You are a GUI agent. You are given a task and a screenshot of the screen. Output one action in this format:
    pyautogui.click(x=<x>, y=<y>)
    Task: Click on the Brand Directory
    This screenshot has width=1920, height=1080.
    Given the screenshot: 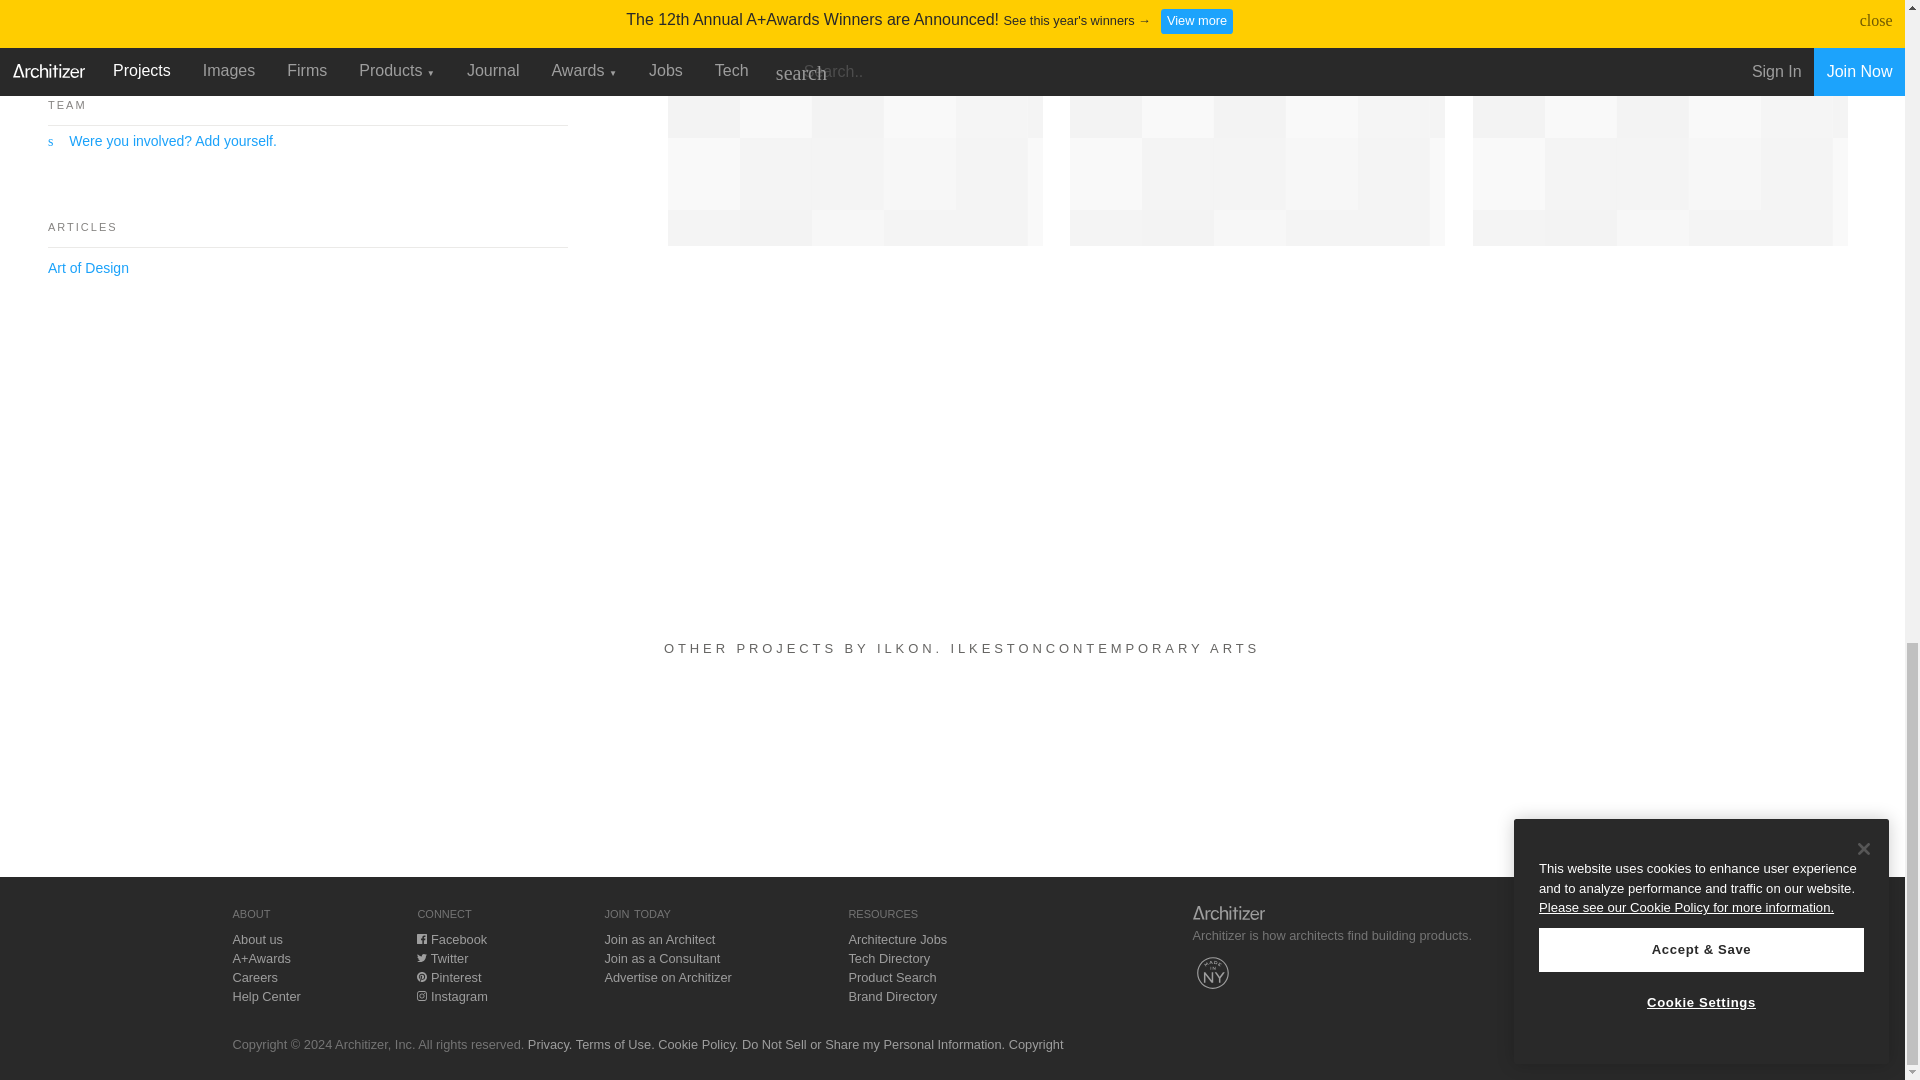 What is the action you would take?
    pyautogui.click(x=892, y=996)
    